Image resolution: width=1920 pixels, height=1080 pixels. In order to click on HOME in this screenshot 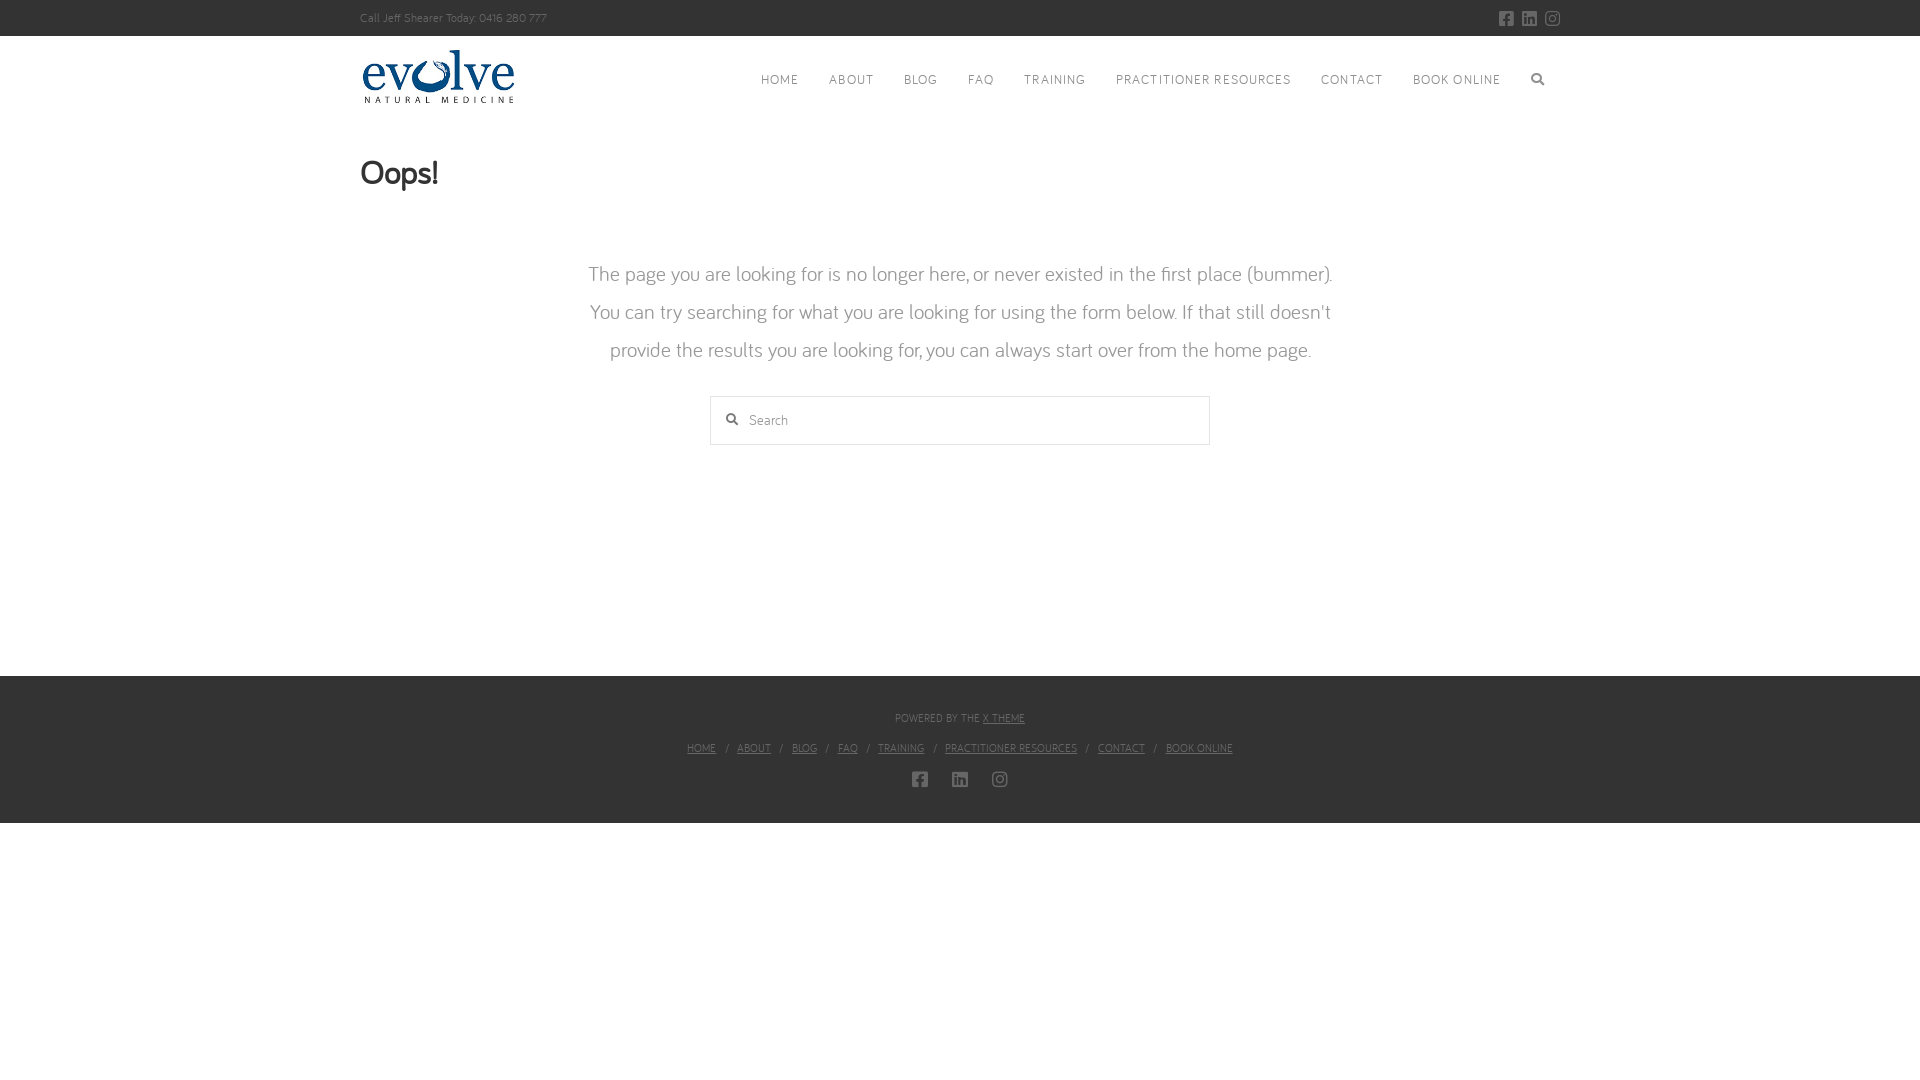, I will do `click(780, 81)`.